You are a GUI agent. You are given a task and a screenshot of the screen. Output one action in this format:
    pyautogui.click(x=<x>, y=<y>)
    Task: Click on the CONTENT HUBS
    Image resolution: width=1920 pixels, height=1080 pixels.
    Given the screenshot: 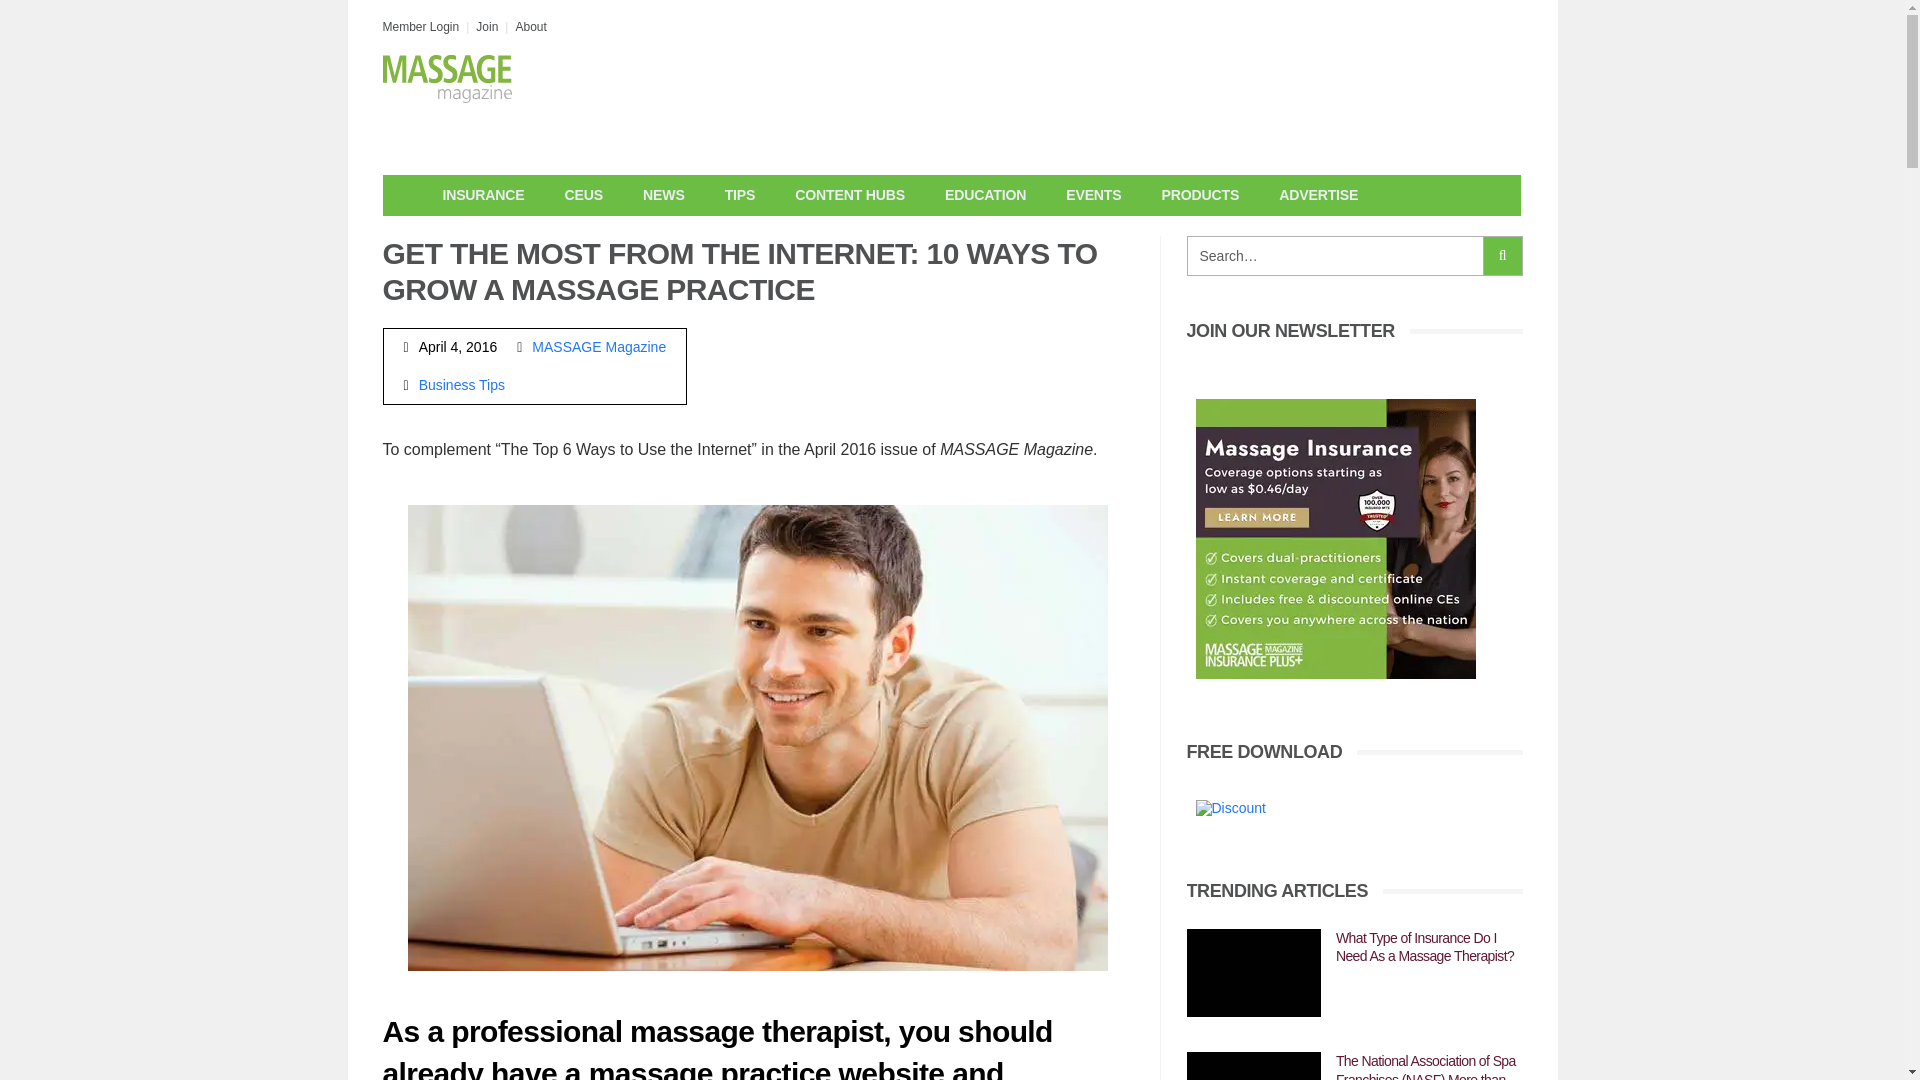 What is the action you would take?
    pyautogui.click(x=850, y=195)
    